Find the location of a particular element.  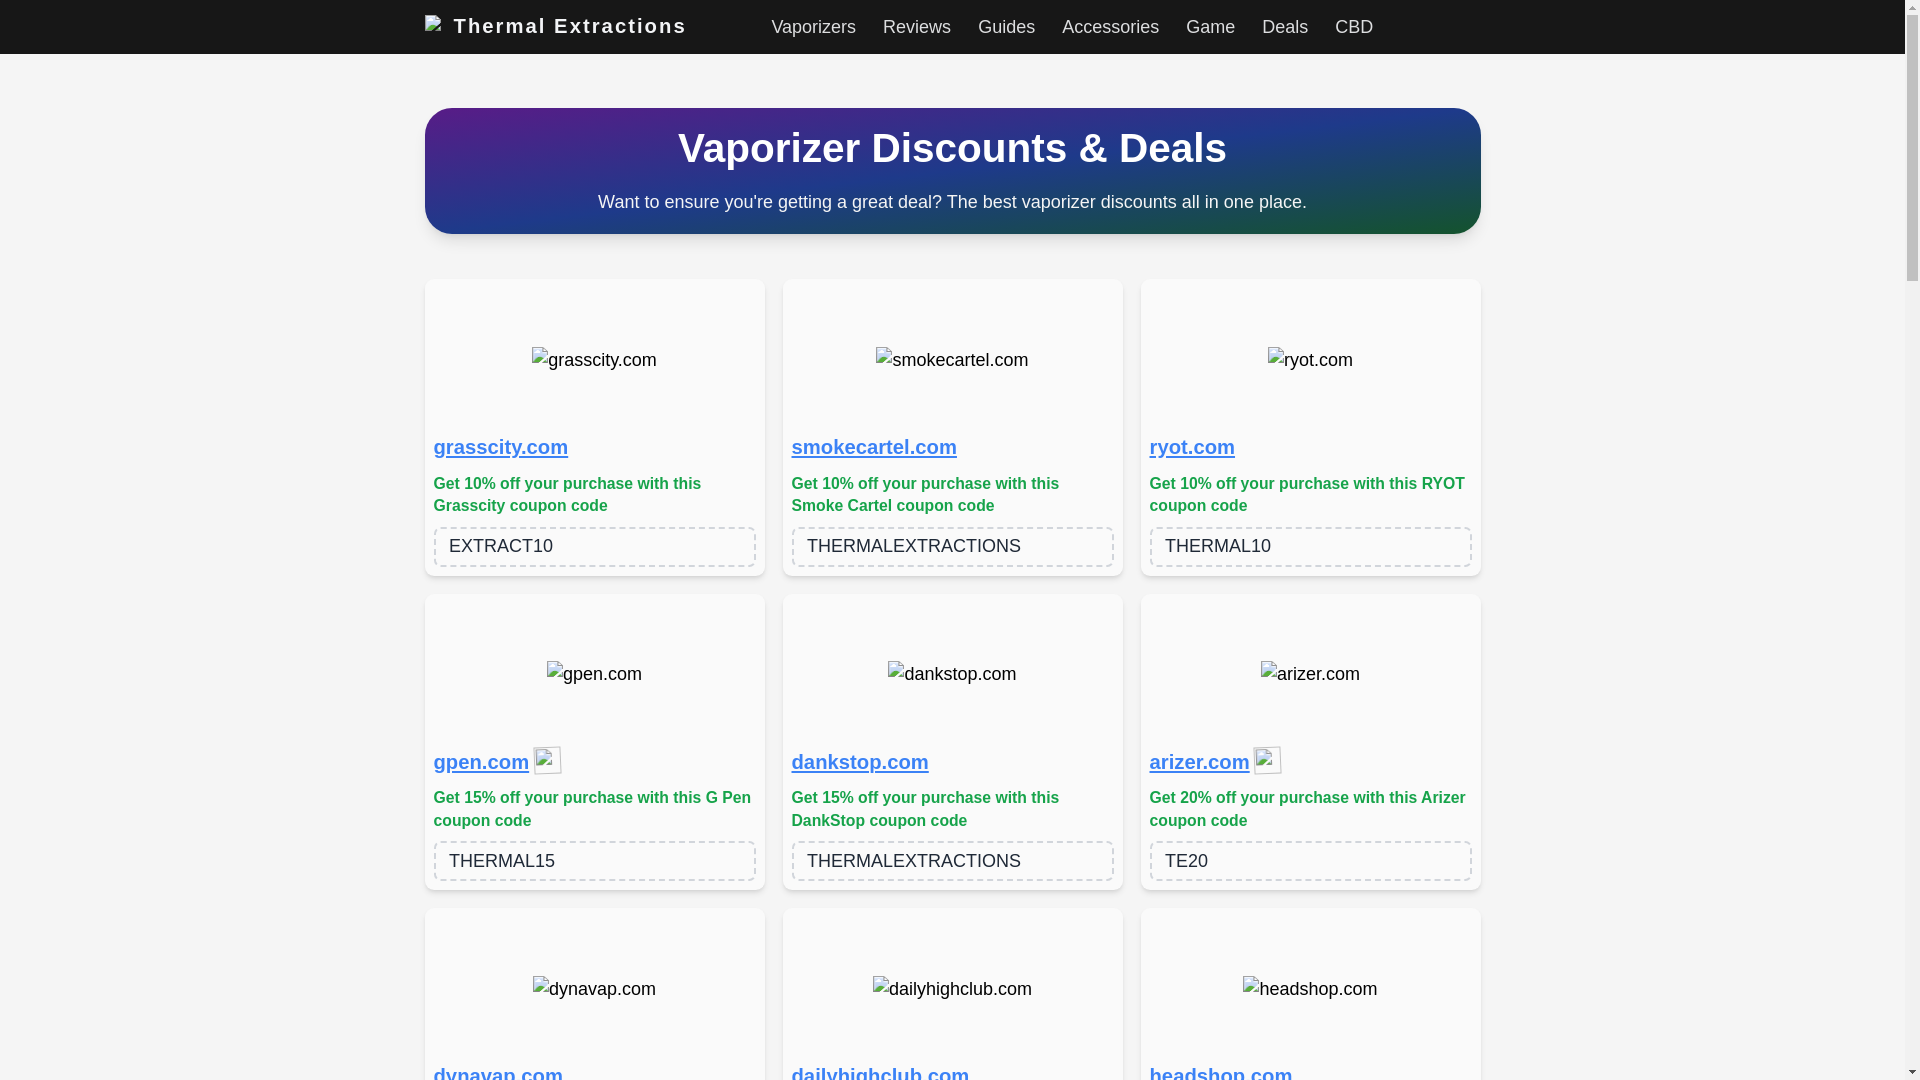

Accessories is located at coordinates (1110, 26).